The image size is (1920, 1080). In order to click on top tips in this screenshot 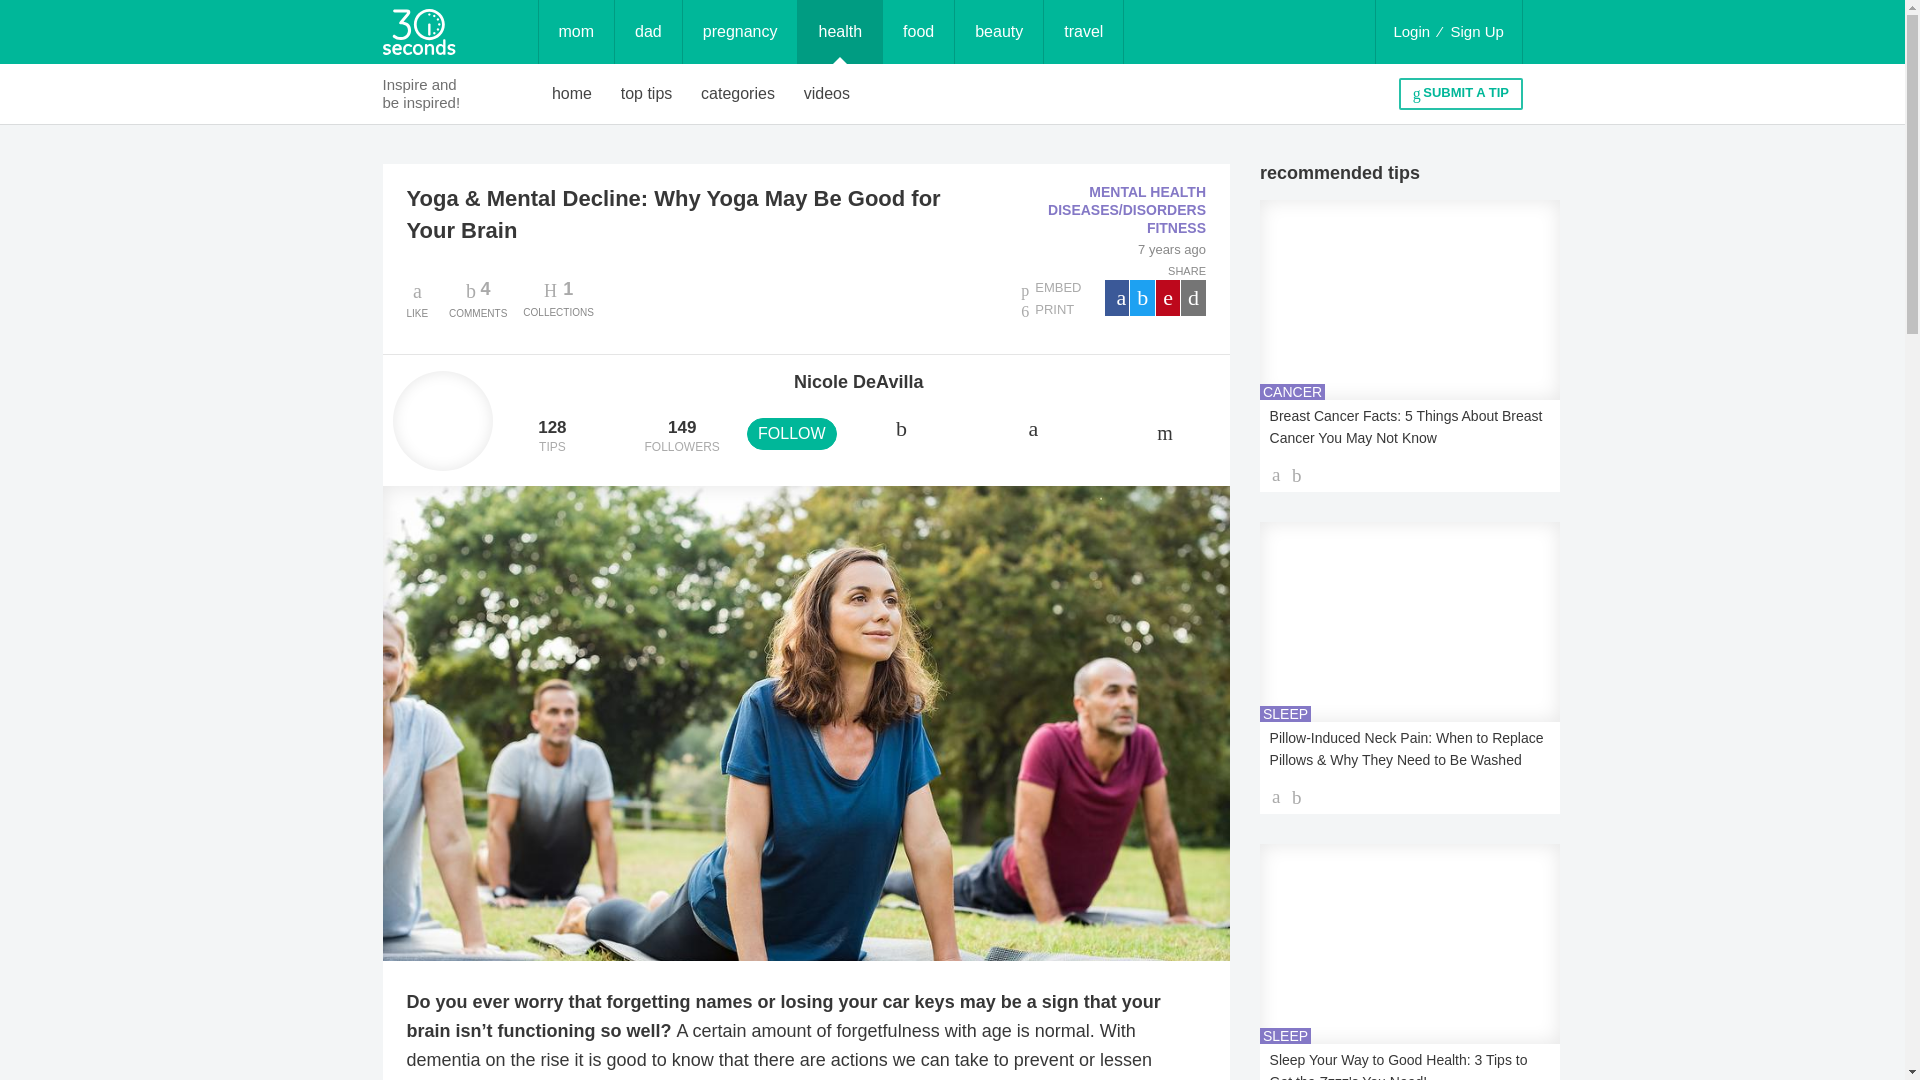, I will do `click(840, 32)`.